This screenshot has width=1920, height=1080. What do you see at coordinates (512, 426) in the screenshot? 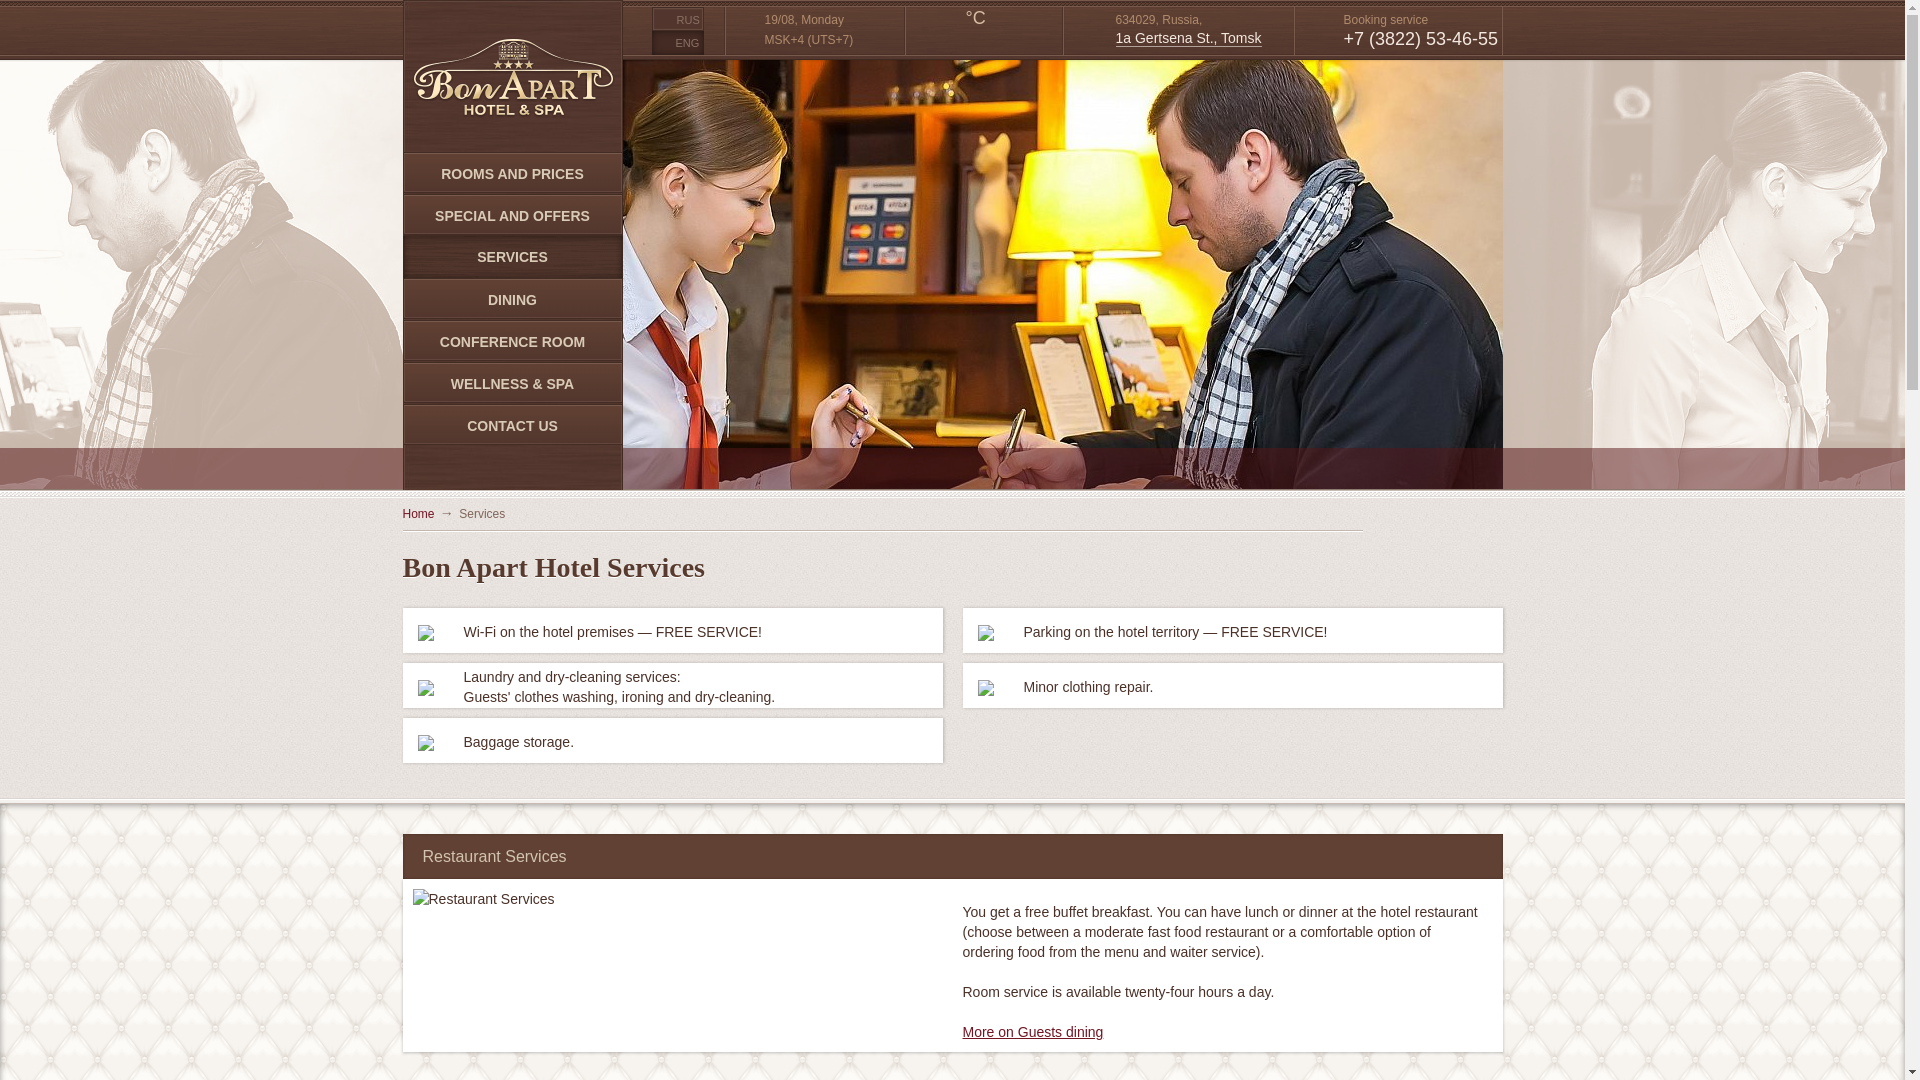
I see `CONTACT US` at bounding box center [512, 426].